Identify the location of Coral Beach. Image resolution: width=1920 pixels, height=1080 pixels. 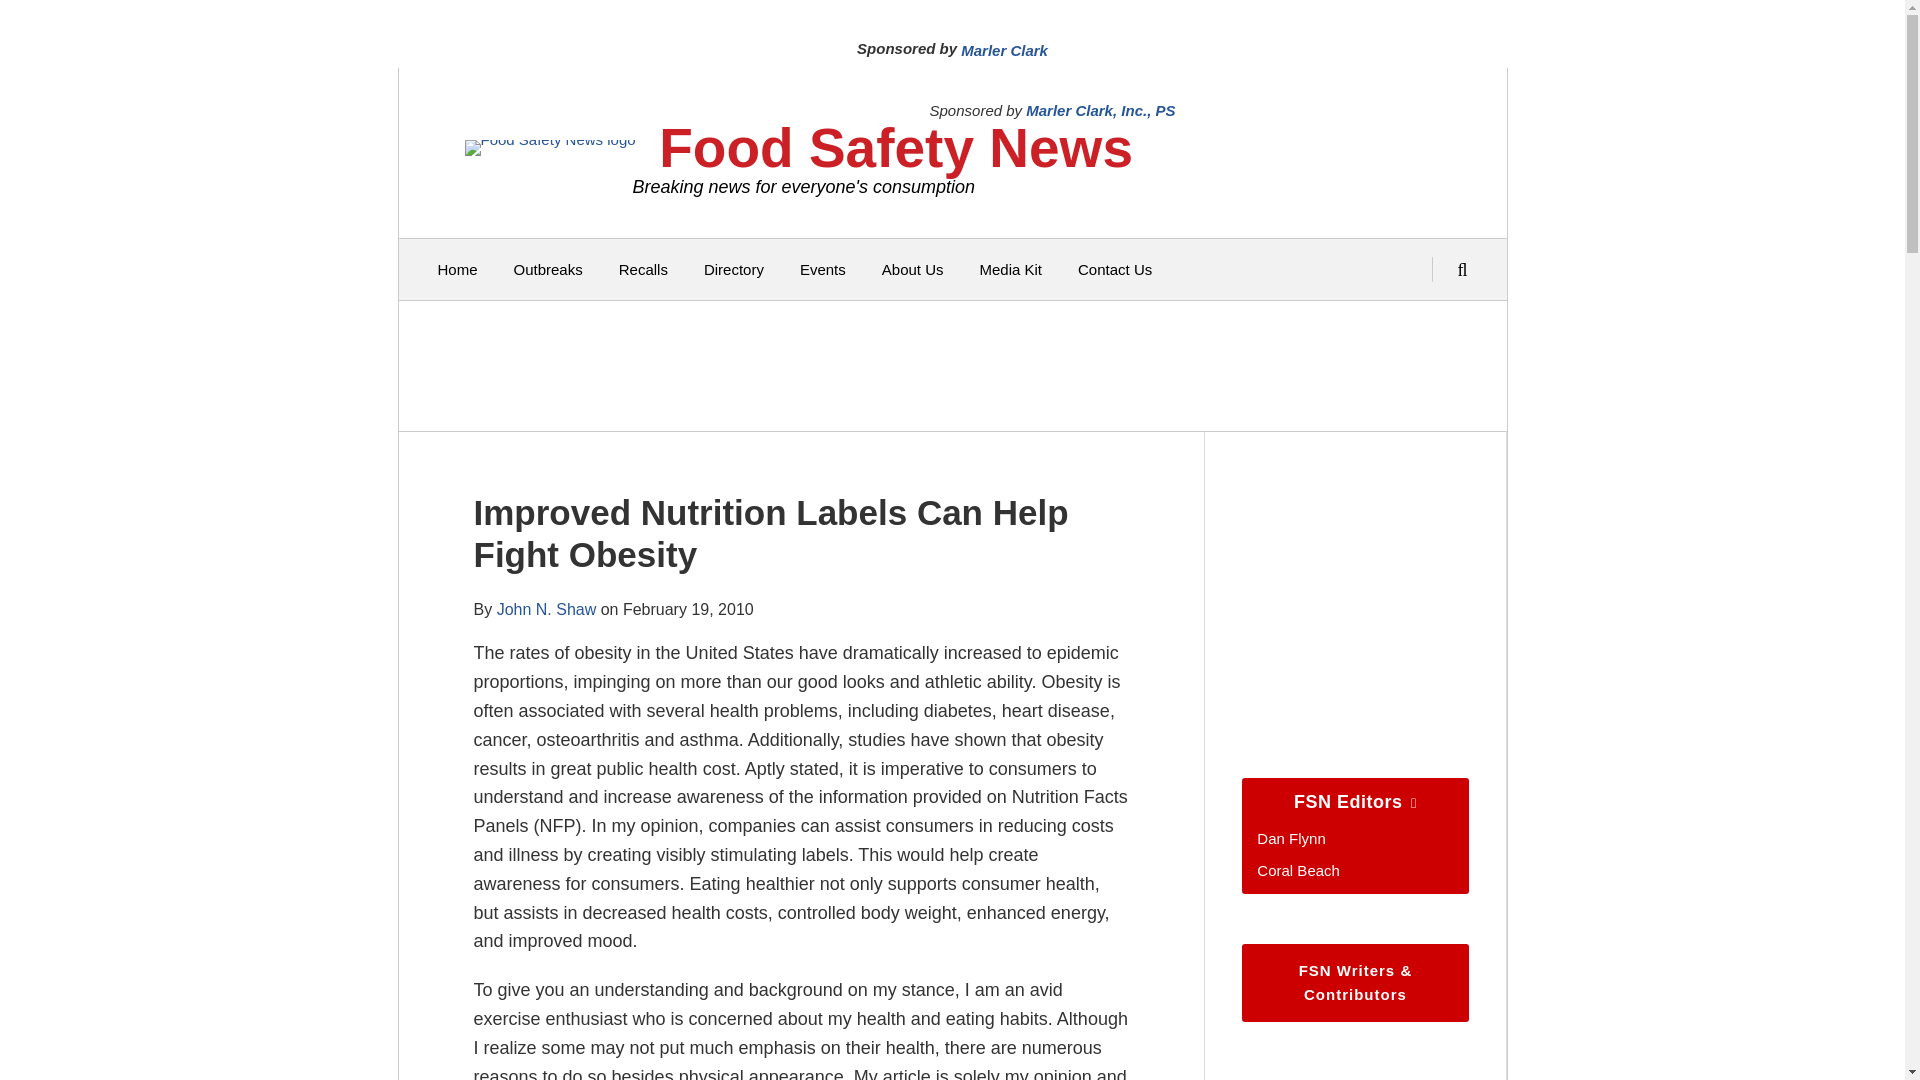
(1298, 870).